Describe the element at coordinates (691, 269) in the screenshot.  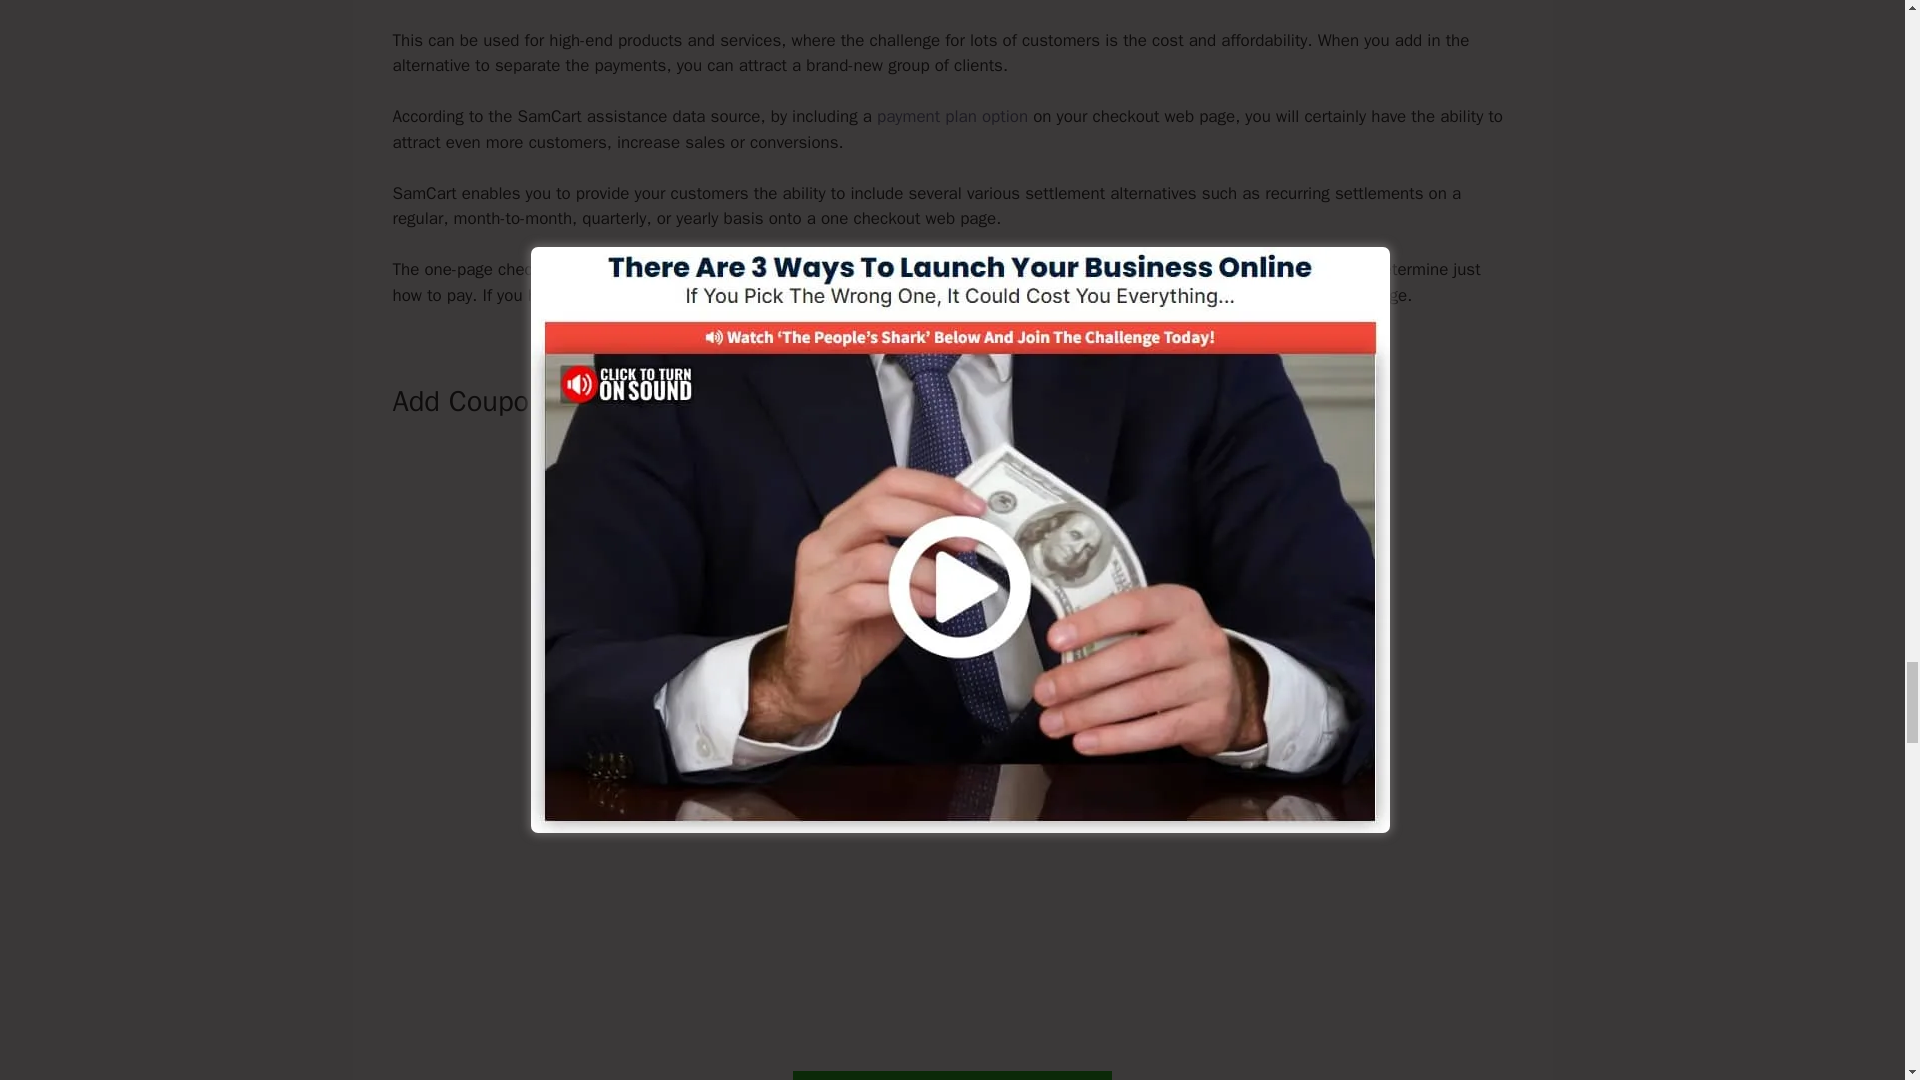
I see `numerous payments` at that location.